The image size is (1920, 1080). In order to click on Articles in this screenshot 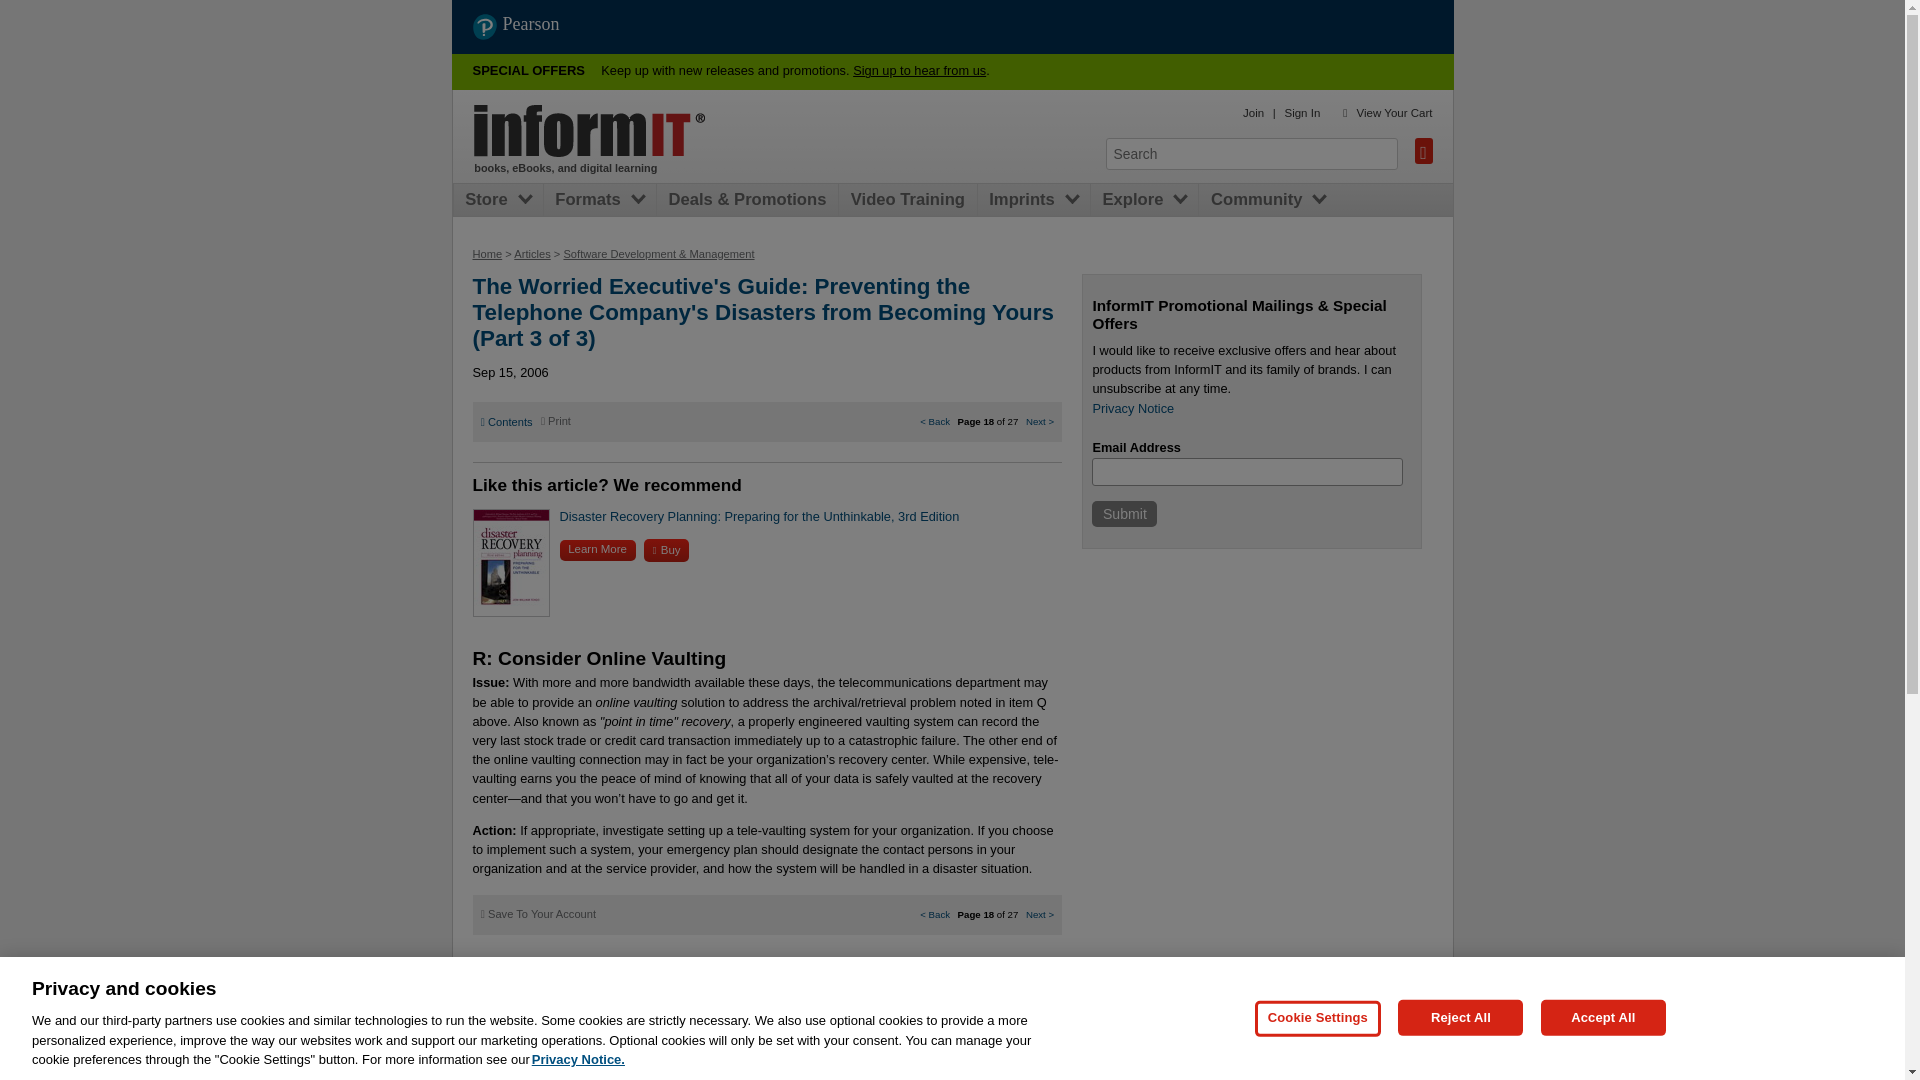, I will do `click(532, 254)`.